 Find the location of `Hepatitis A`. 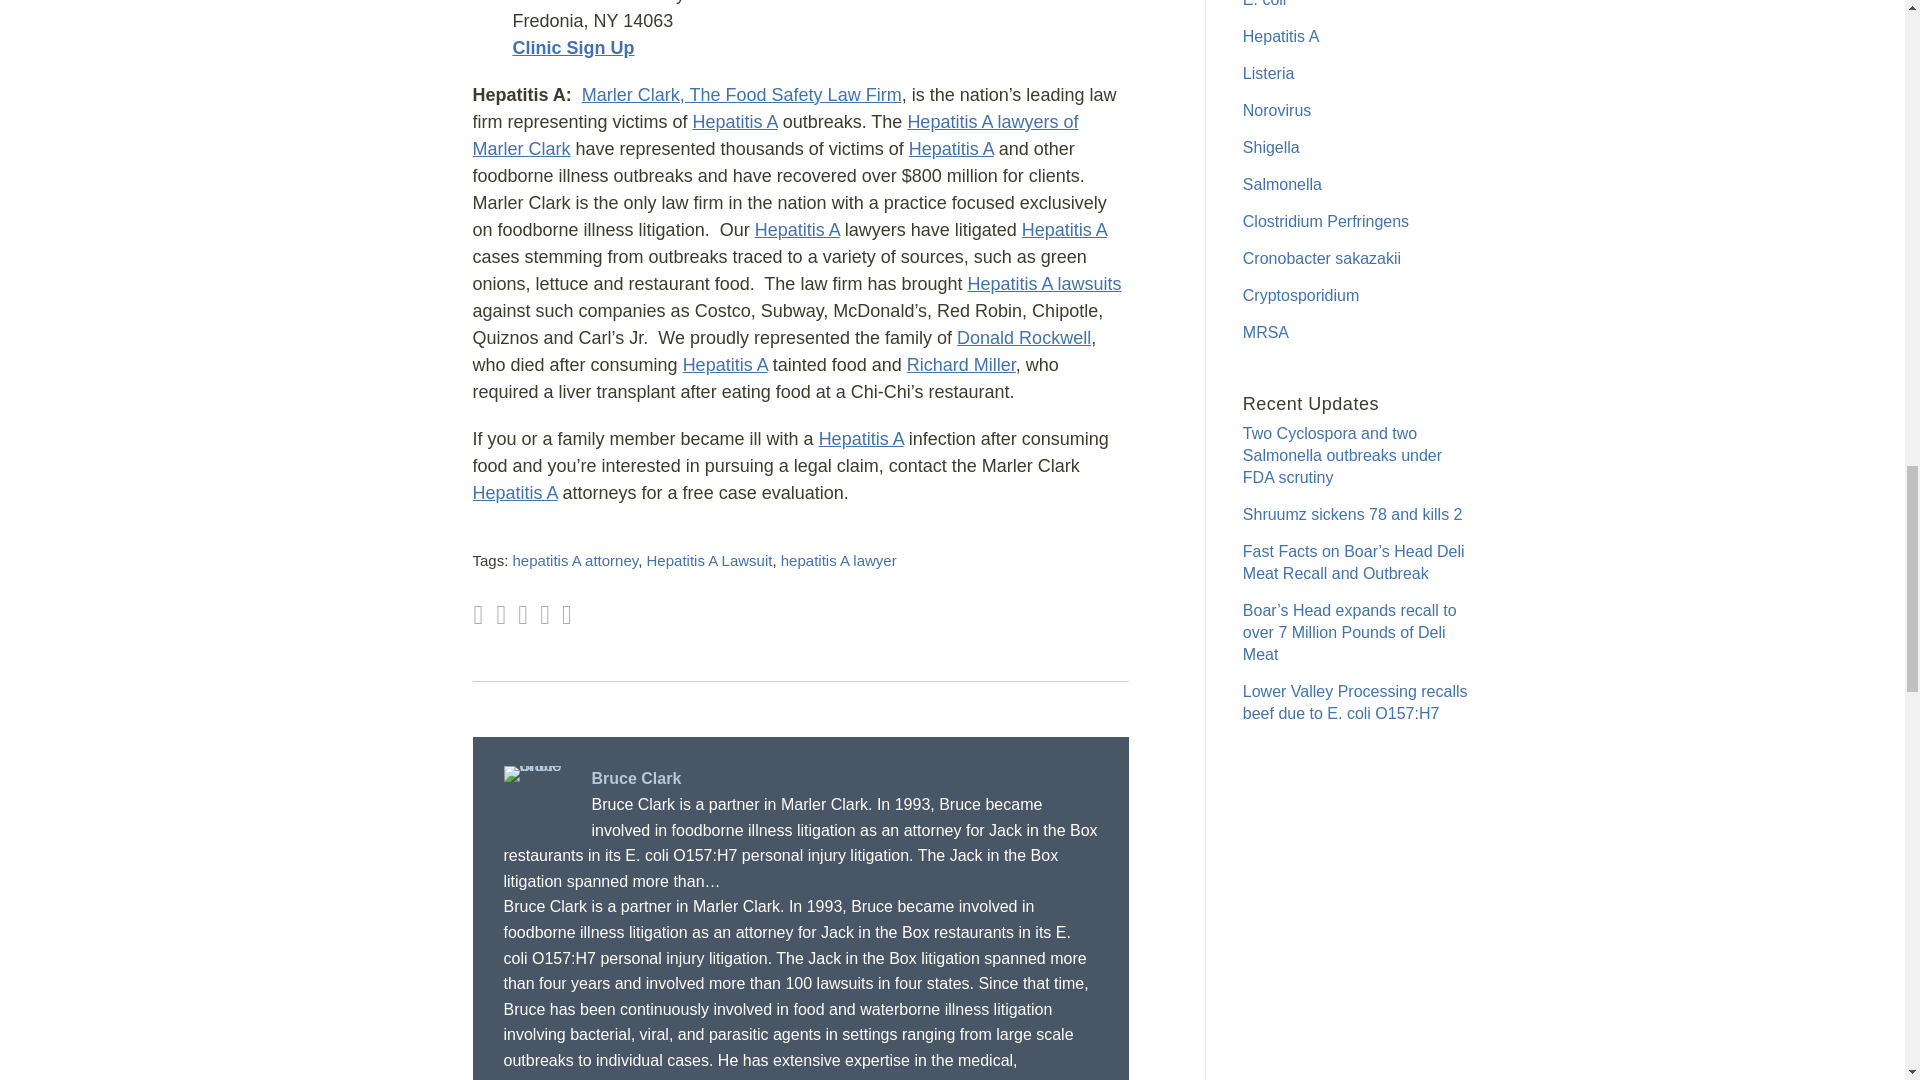

Hepatitis A is located at coordinates (514, 492).